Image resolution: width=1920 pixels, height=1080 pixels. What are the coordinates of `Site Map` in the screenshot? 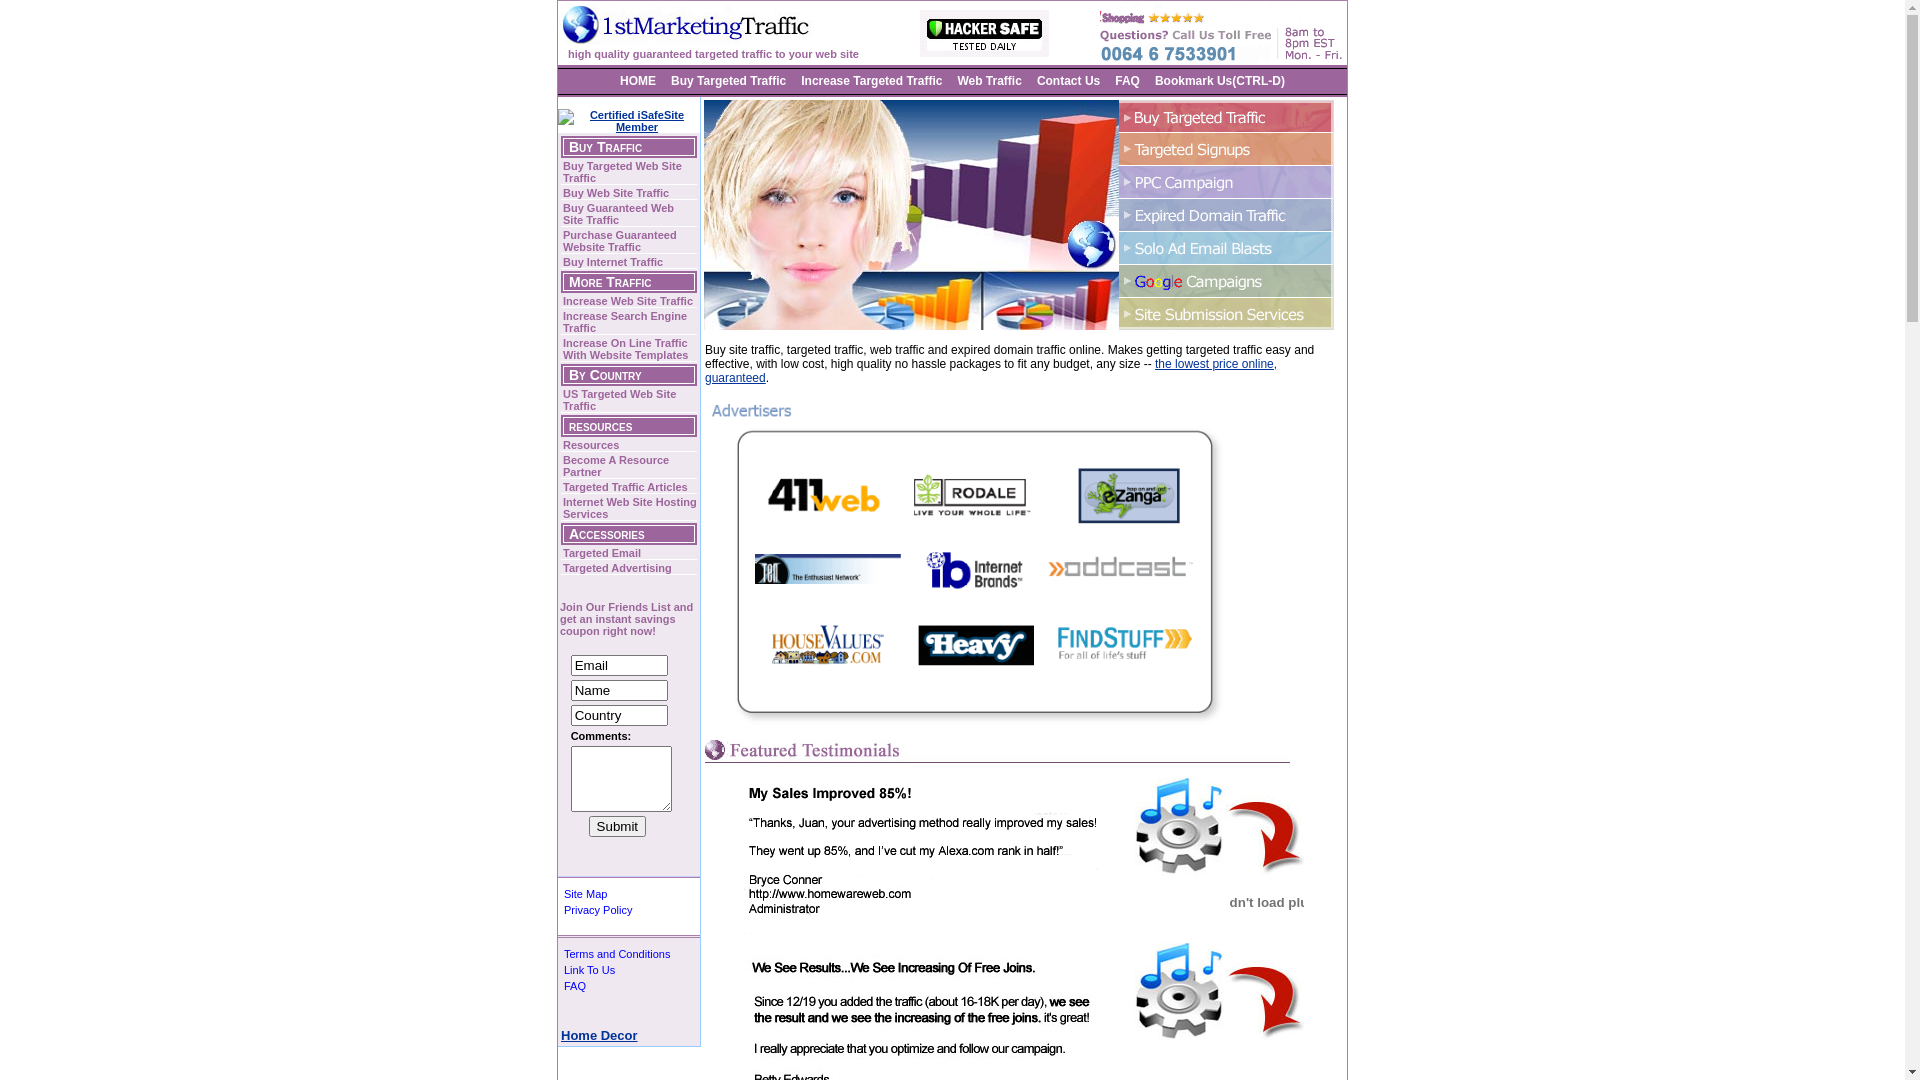 It's located at (584, 894).